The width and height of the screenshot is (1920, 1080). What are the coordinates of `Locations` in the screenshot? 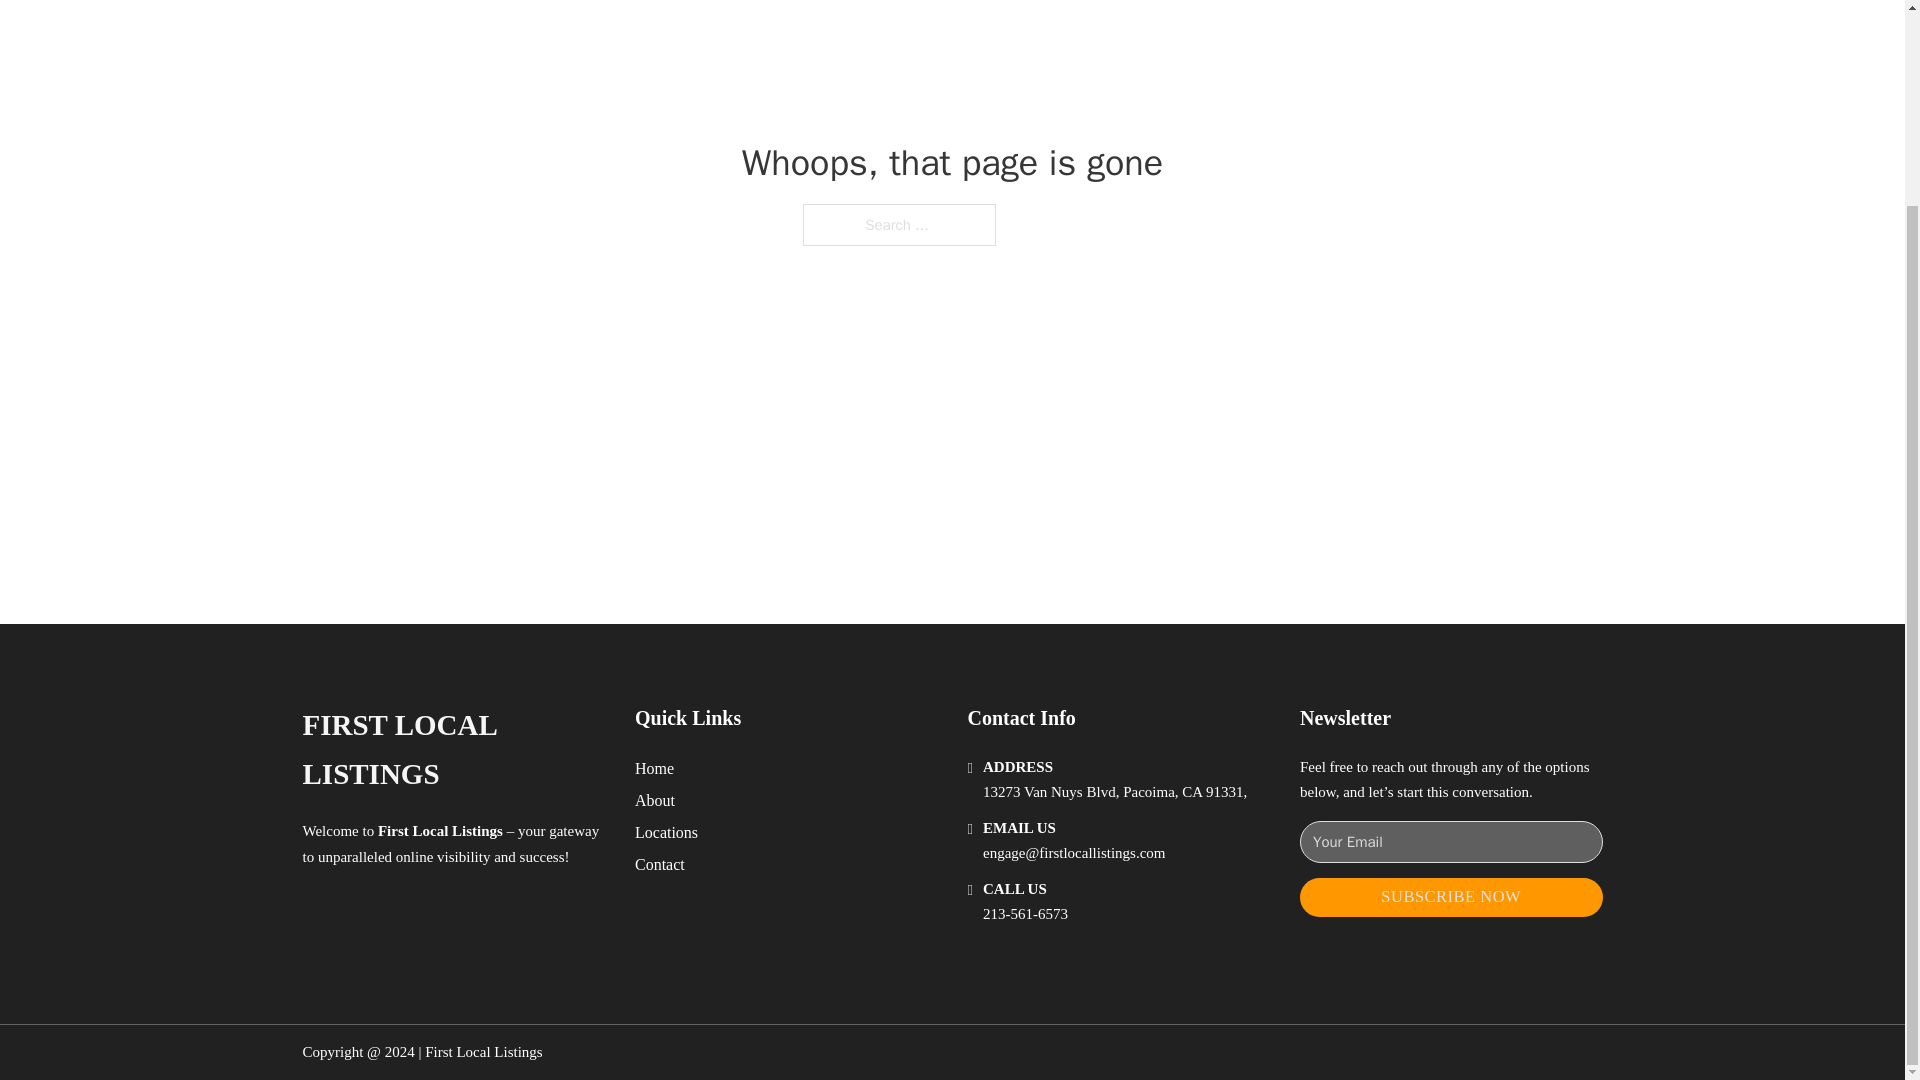 It's located at (666, 832).